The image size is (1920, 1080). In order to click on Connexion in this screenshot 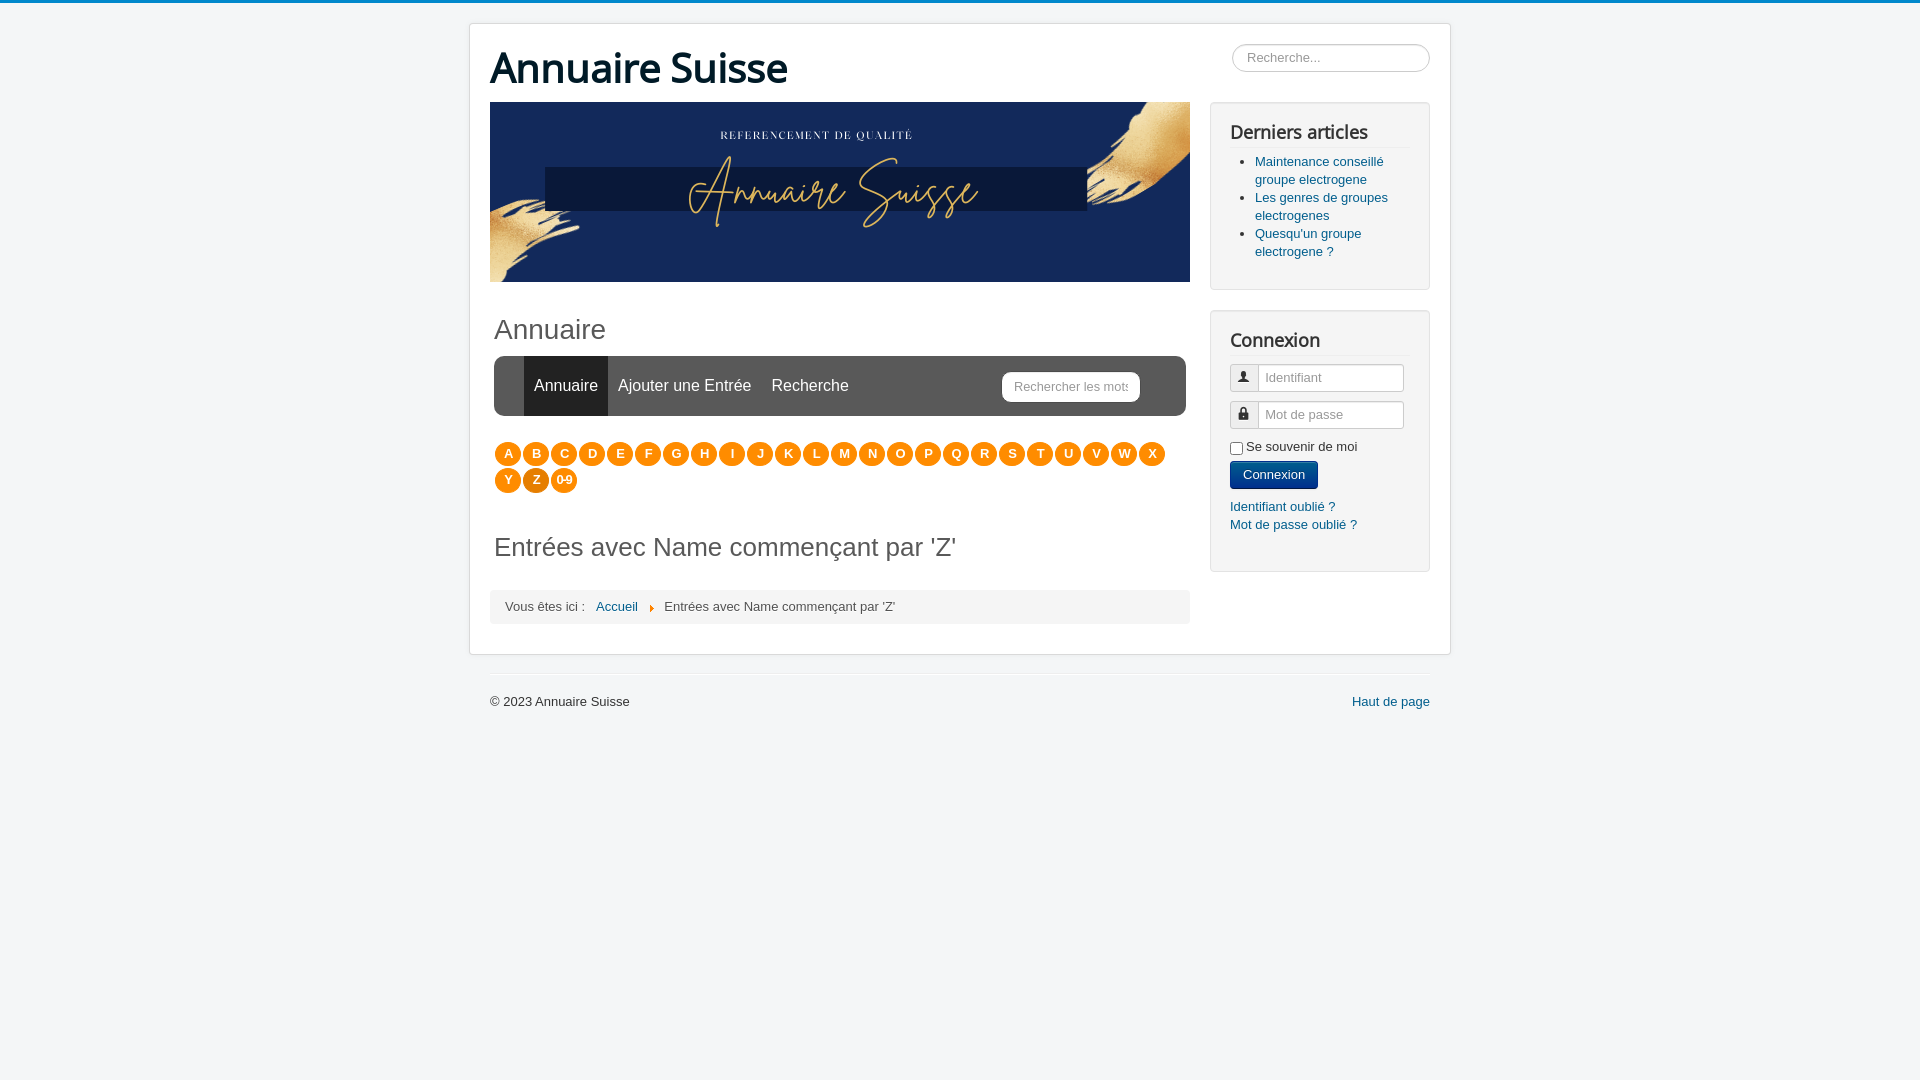, I will do `click(1274, 475)`.